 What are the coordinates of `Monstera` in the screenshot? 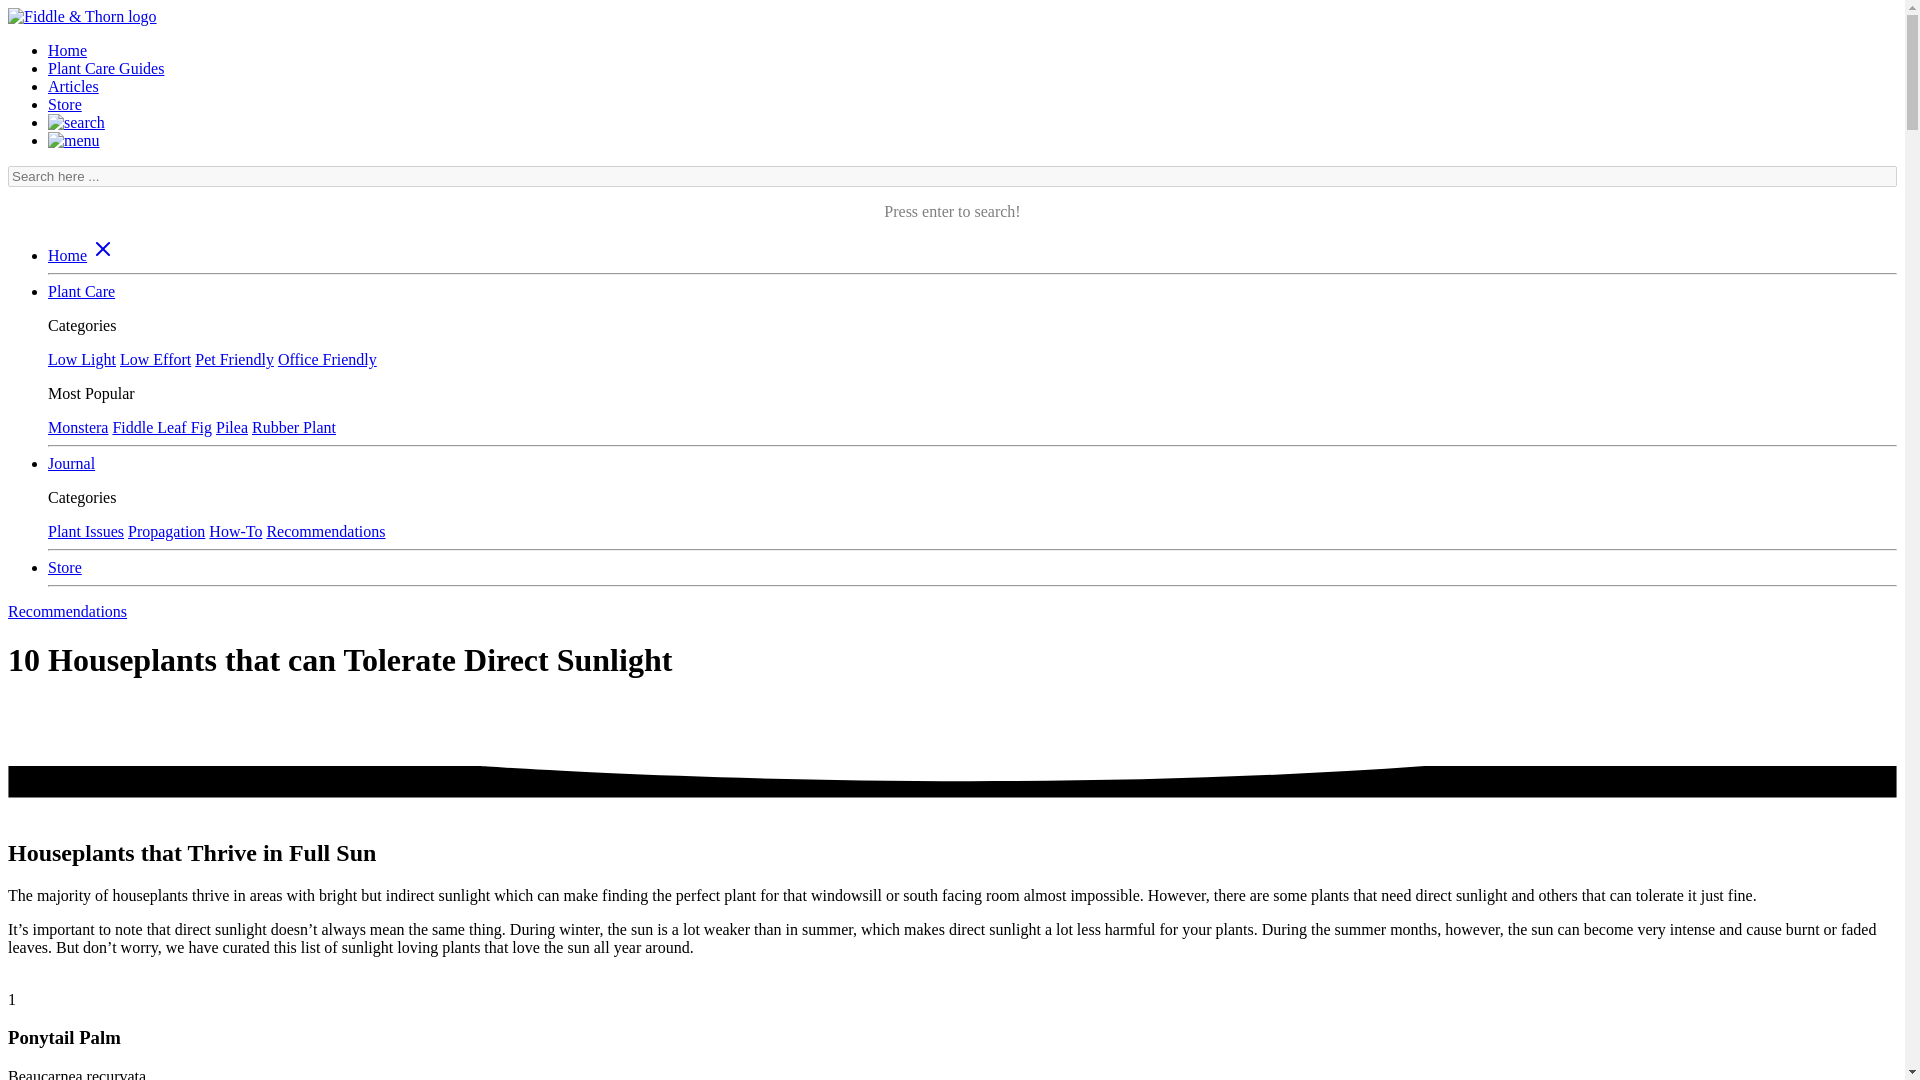 It's located at (78, 428).